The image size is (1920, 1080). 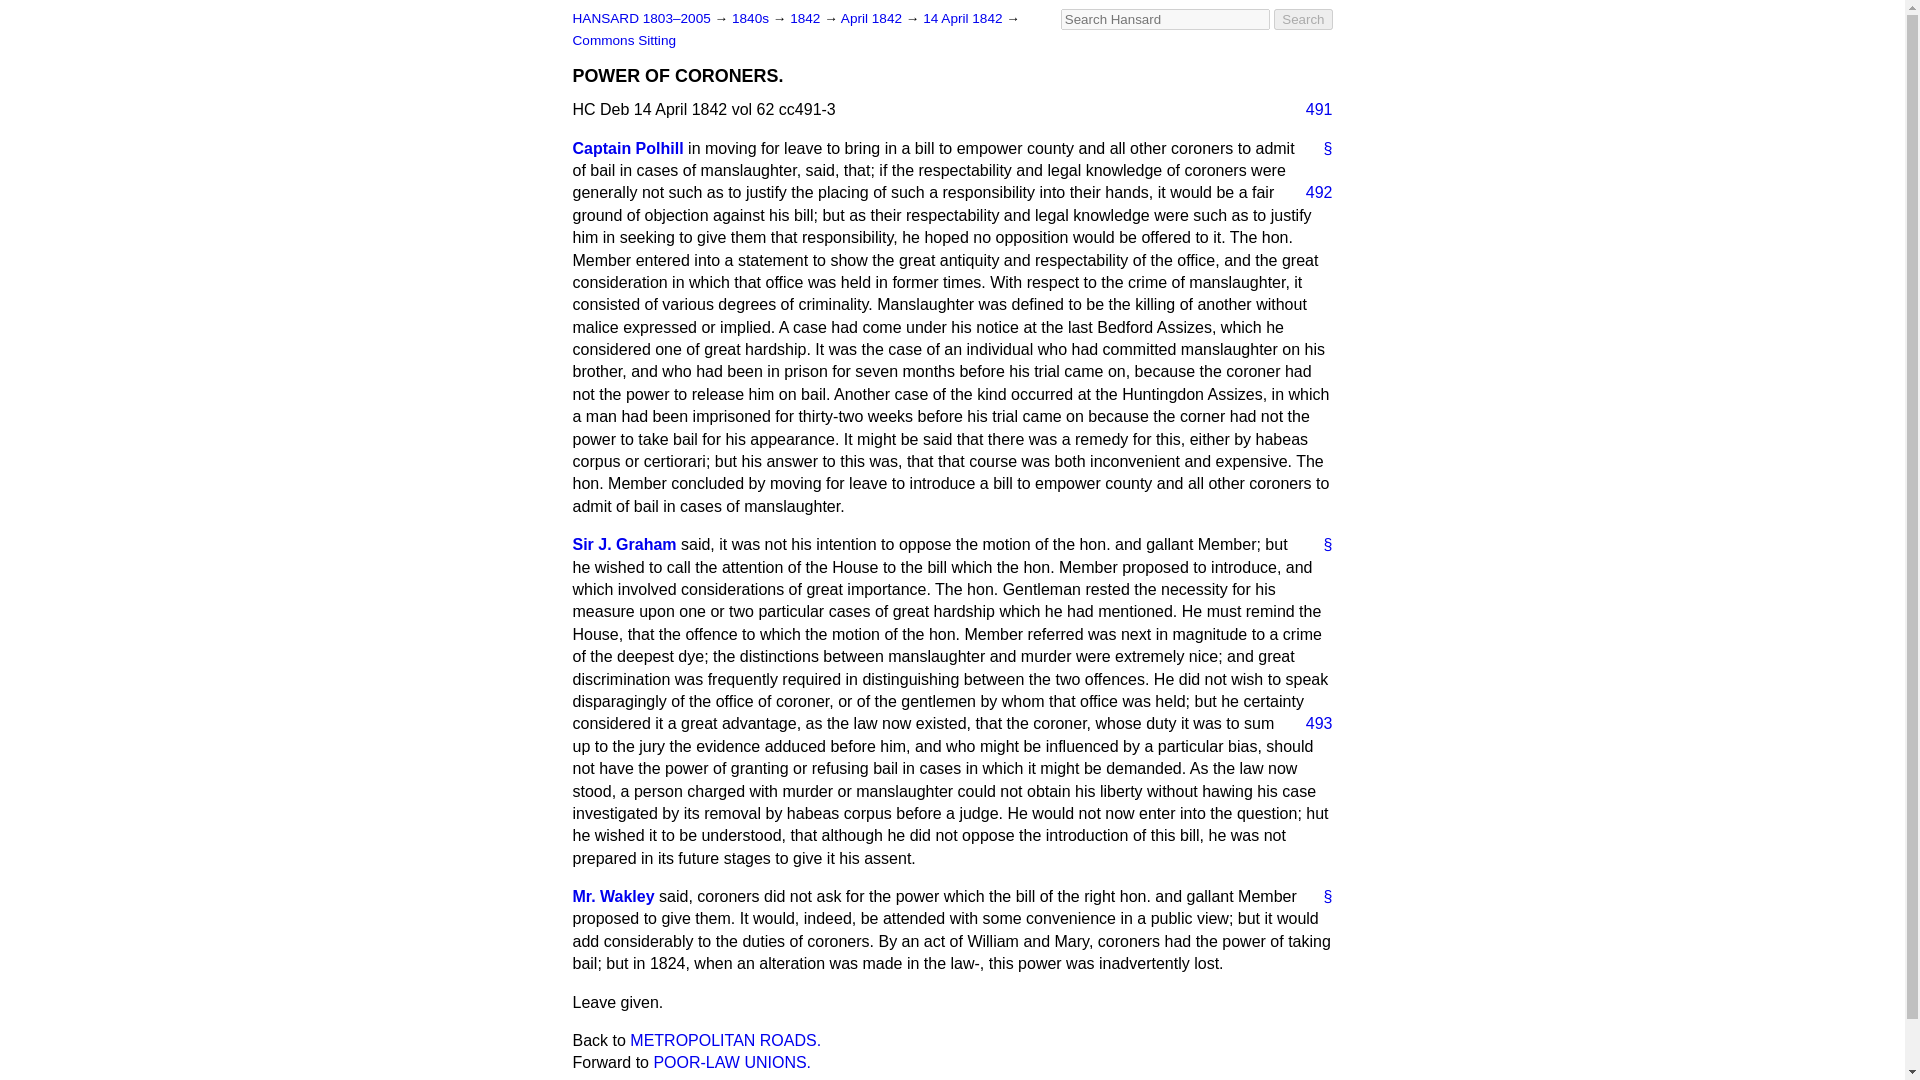 What do you see at coordinates (1320, 544) in the screenshot?
I see `Link to this speech by Sir James Graham` at bounding box center [1320, 544].